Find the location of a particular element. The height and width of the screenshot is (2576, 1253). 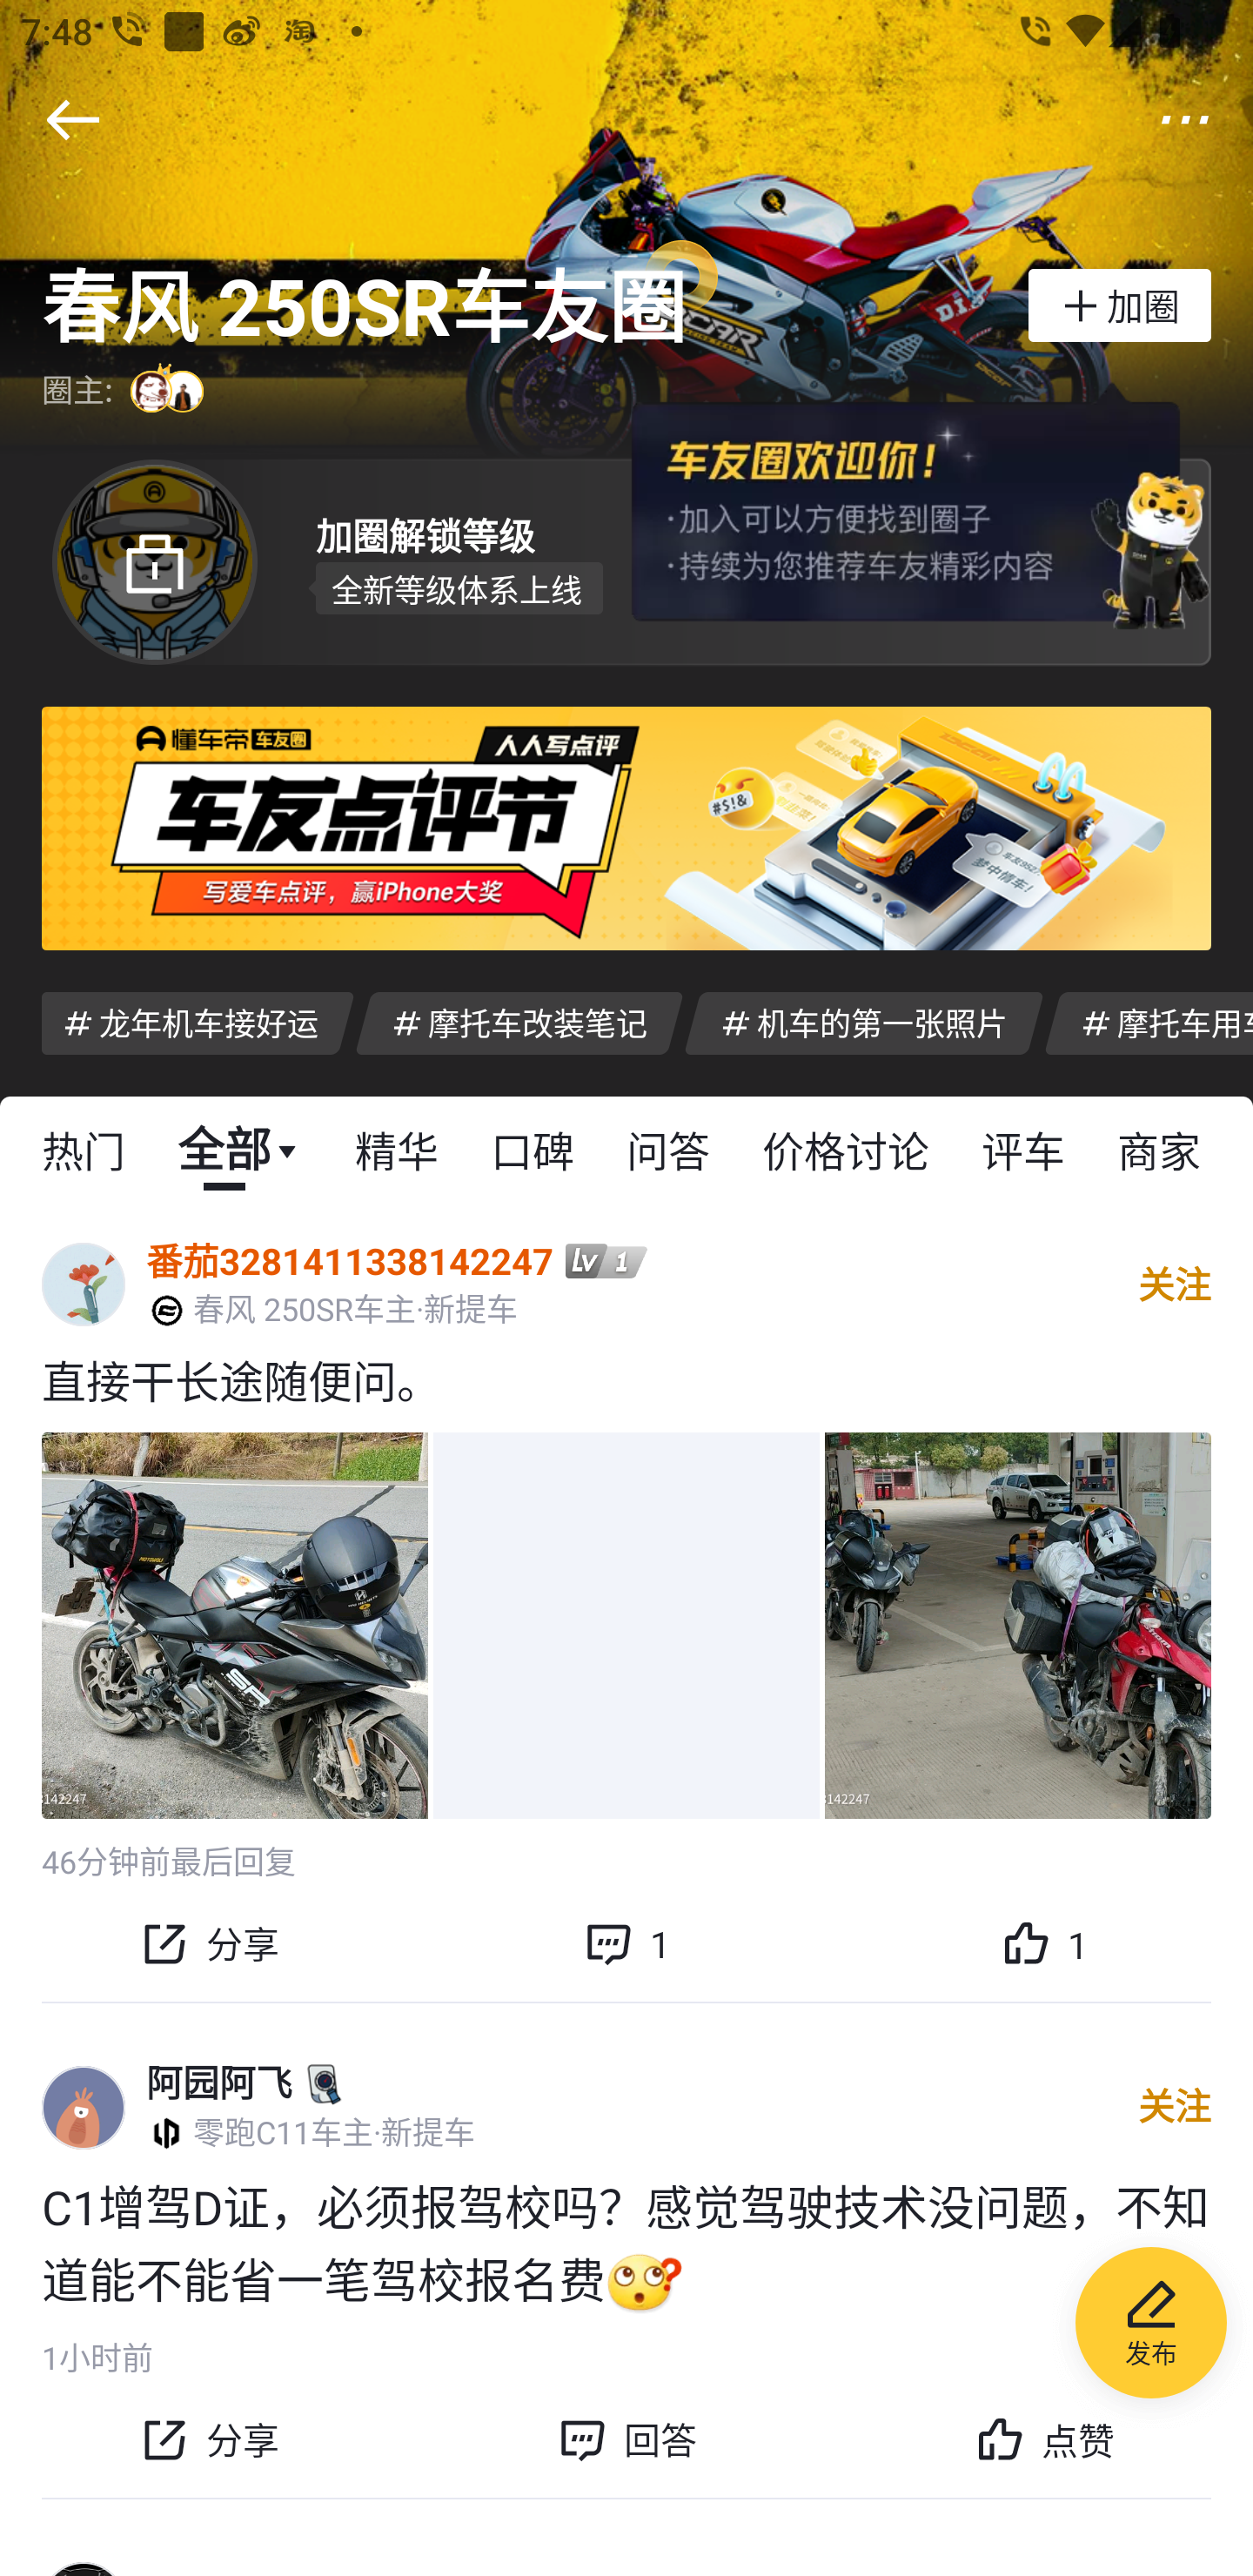

全部  is located at coordinates (240, 1149).